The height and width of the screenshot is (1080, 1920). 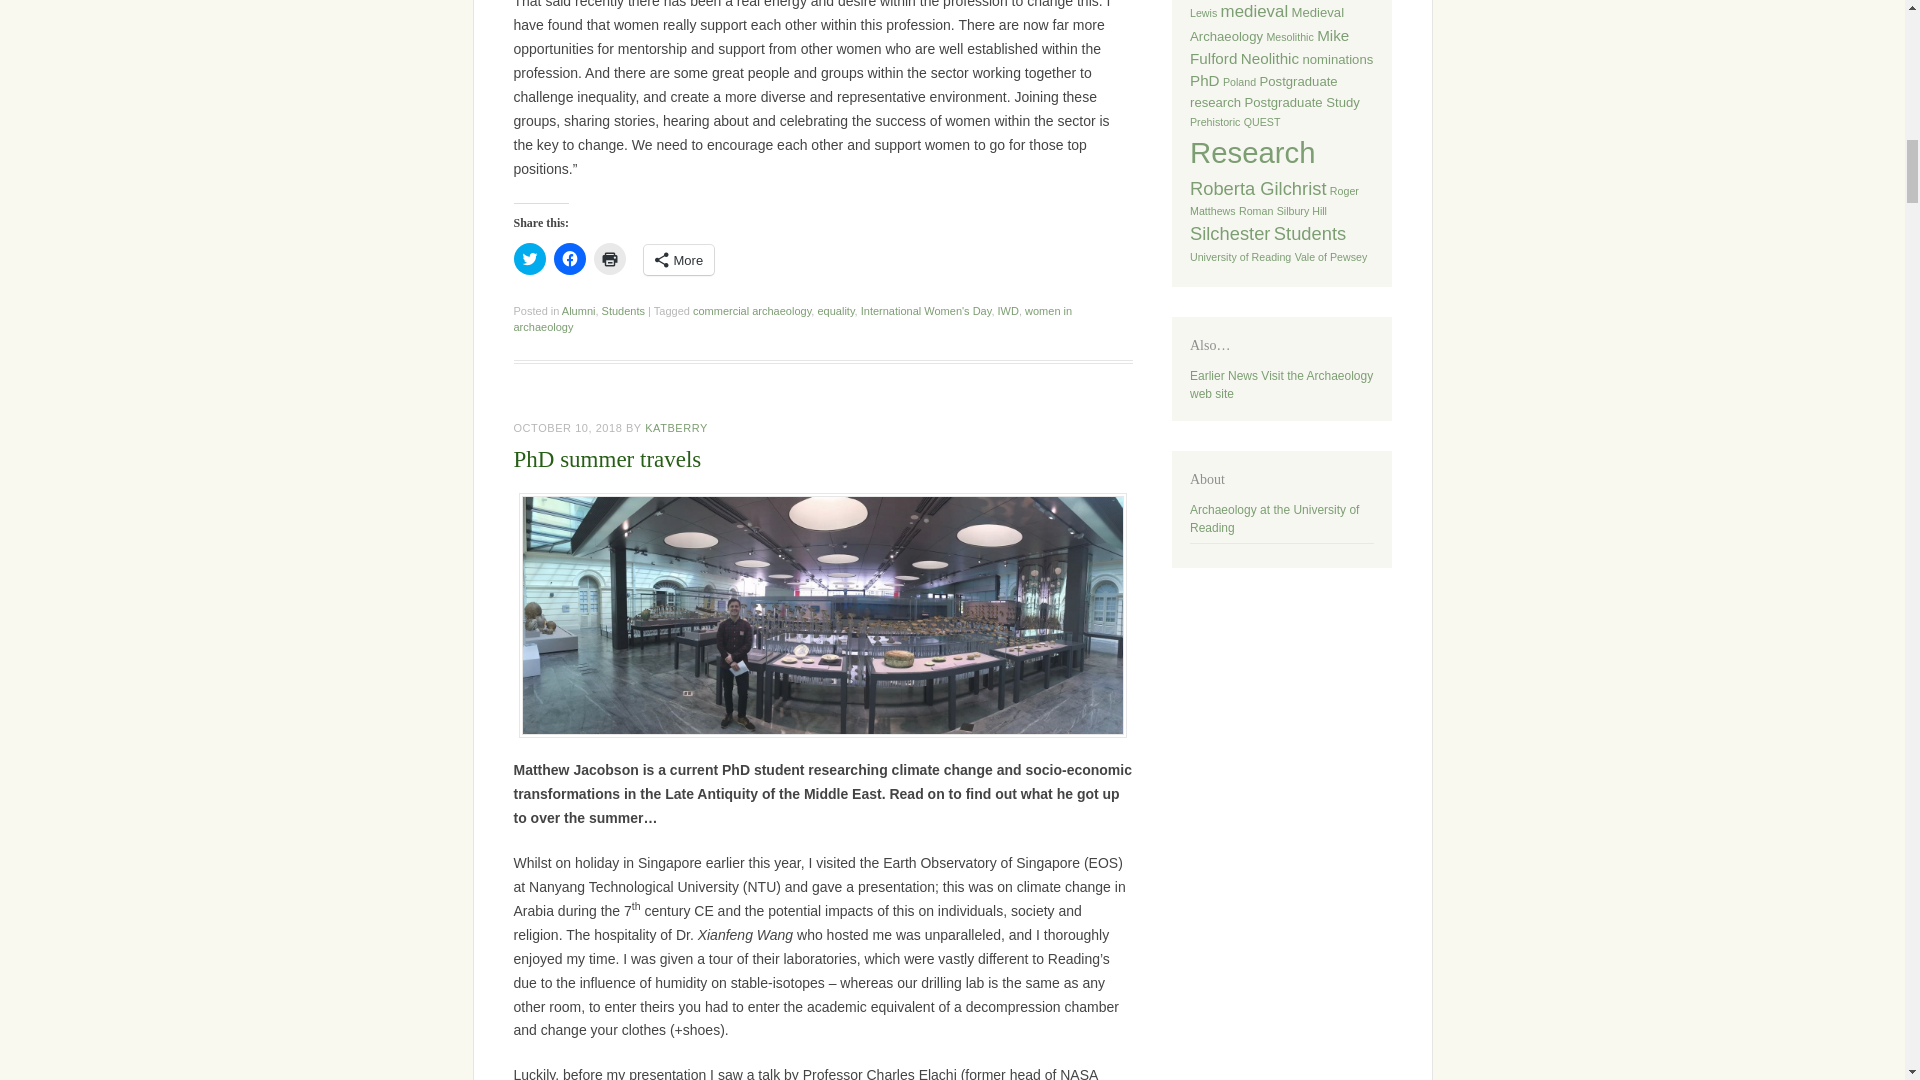 What do you see at coordinates (1008, 310) in the screenshot?
I see `IWD` at bounding box center [1008, 310].